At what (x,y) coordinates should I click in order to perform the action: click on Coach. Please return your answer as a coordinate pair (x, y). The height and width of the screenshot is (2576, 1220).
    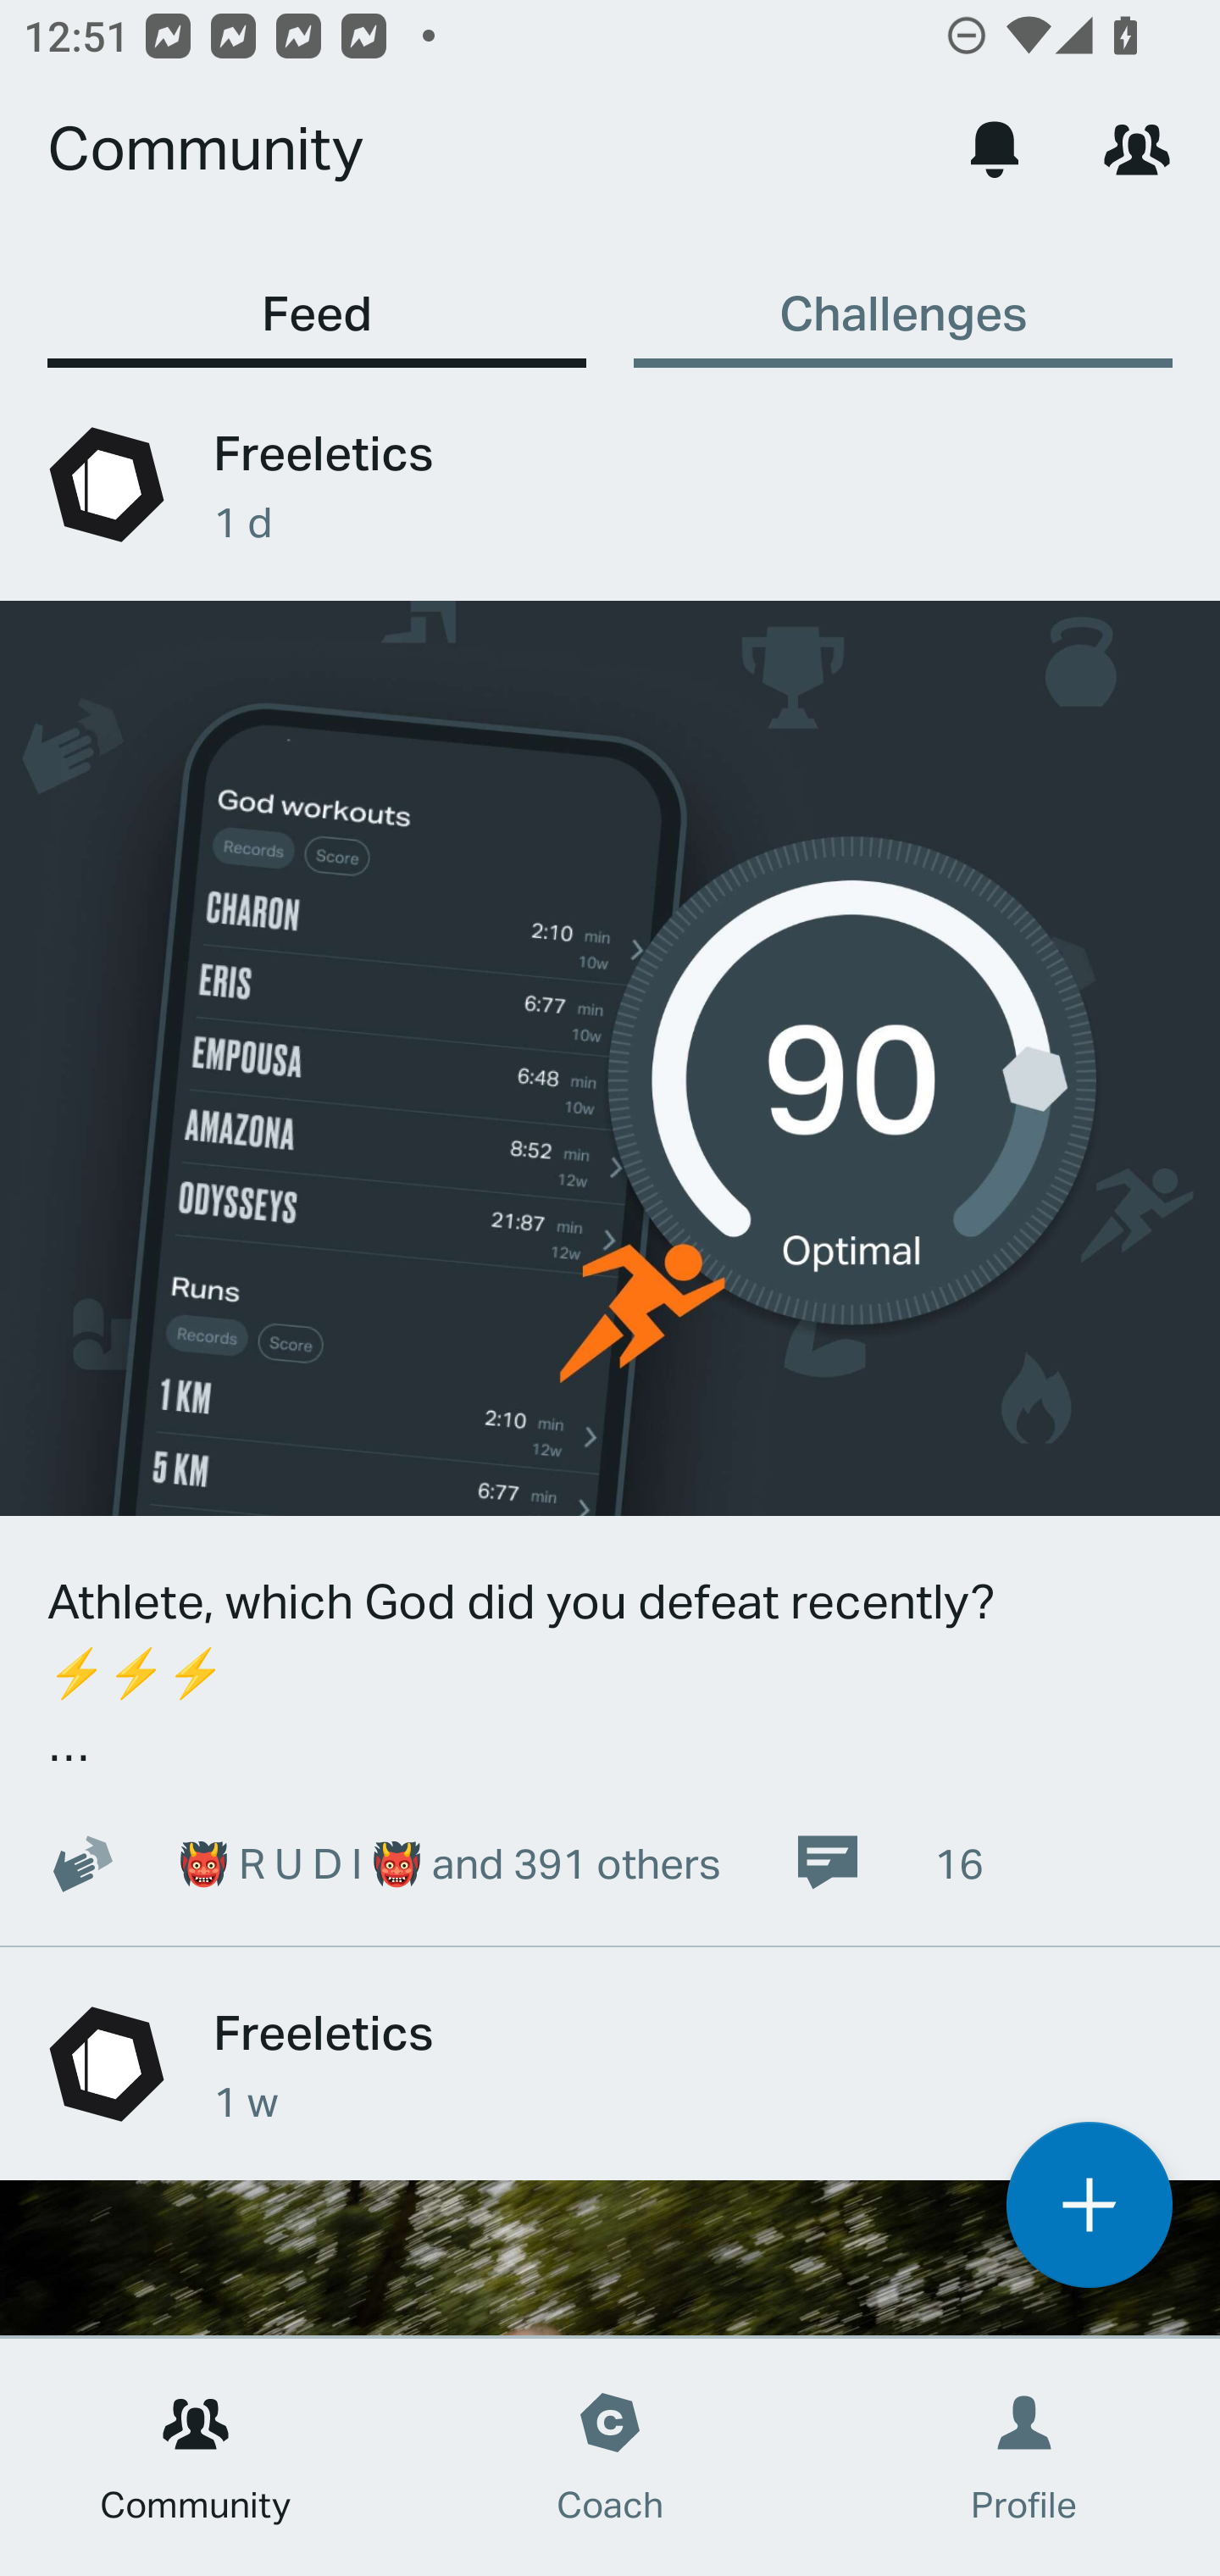
    Looking at the image, I should click on (610, 2457).